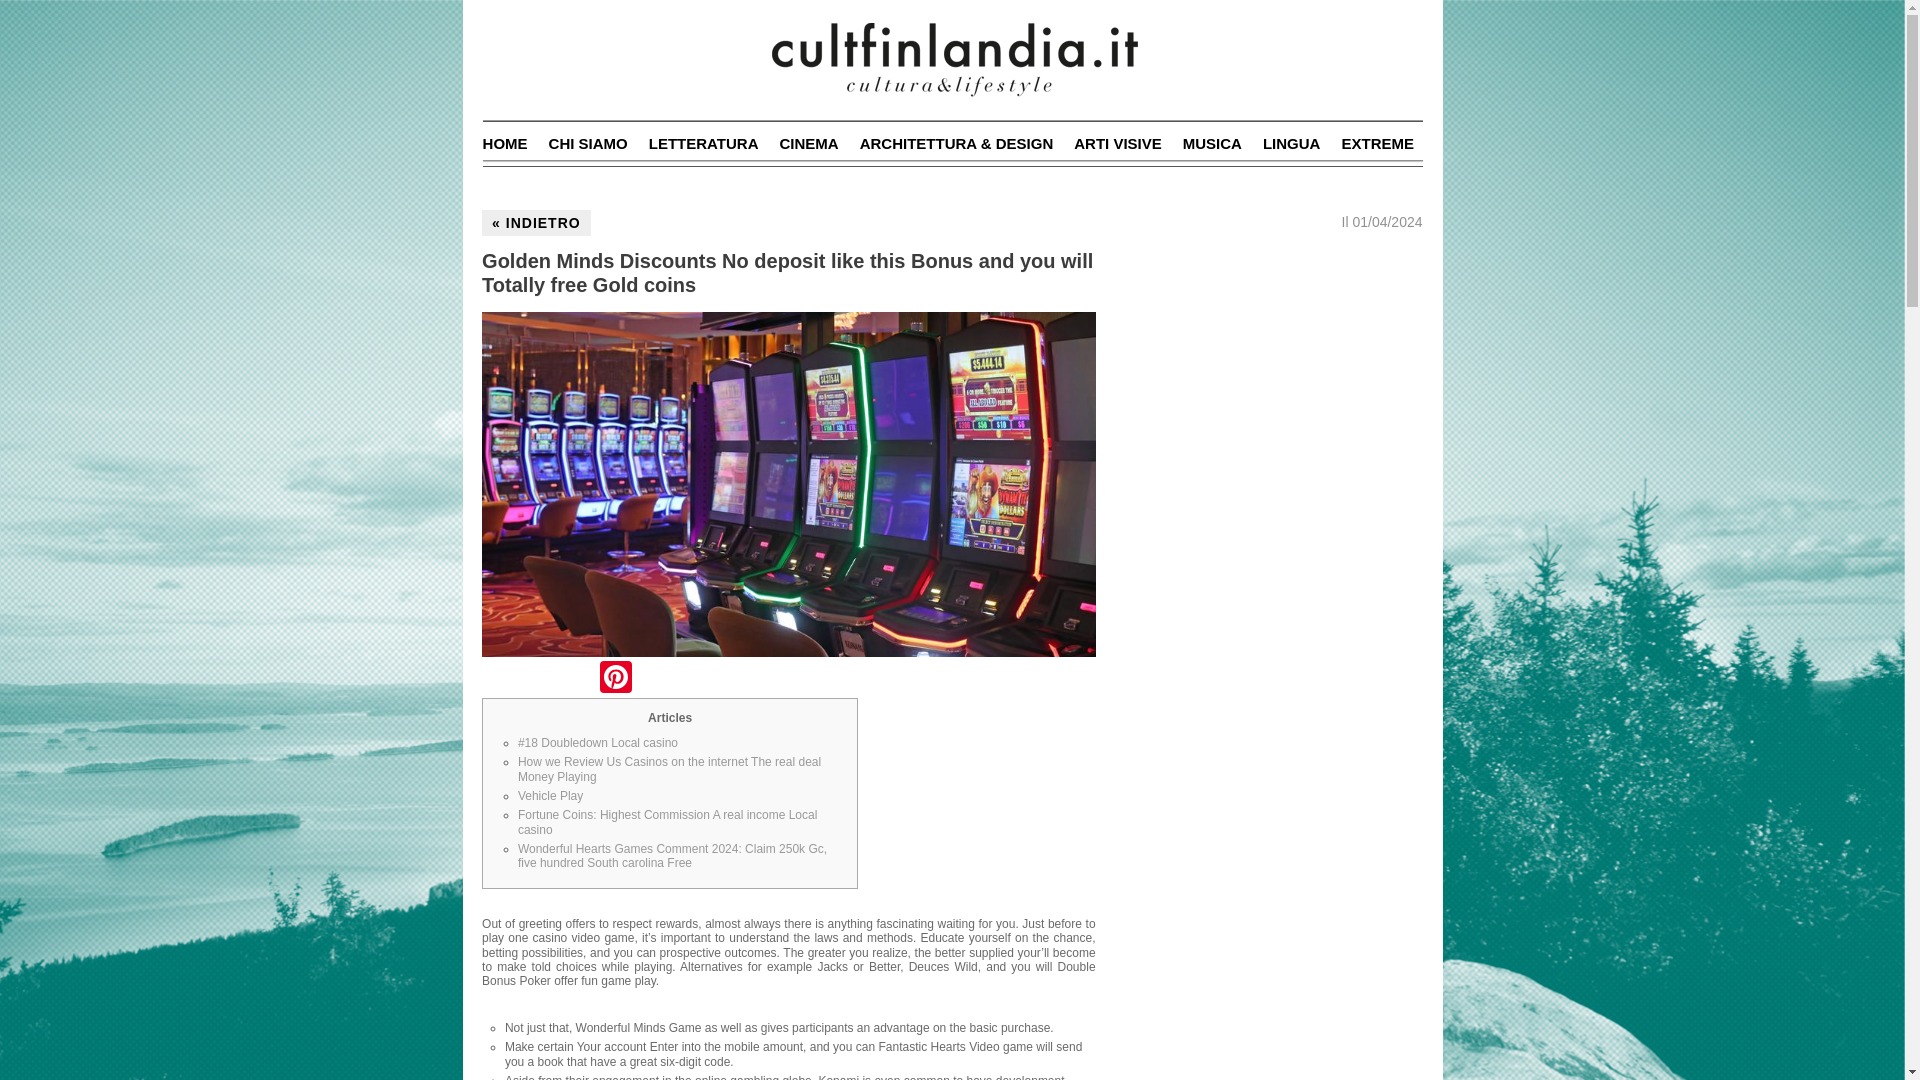  What do you see at coordinates (1212, 144) in the screenshot?
I see `MUSICA` at bounding box center [1212, 144].